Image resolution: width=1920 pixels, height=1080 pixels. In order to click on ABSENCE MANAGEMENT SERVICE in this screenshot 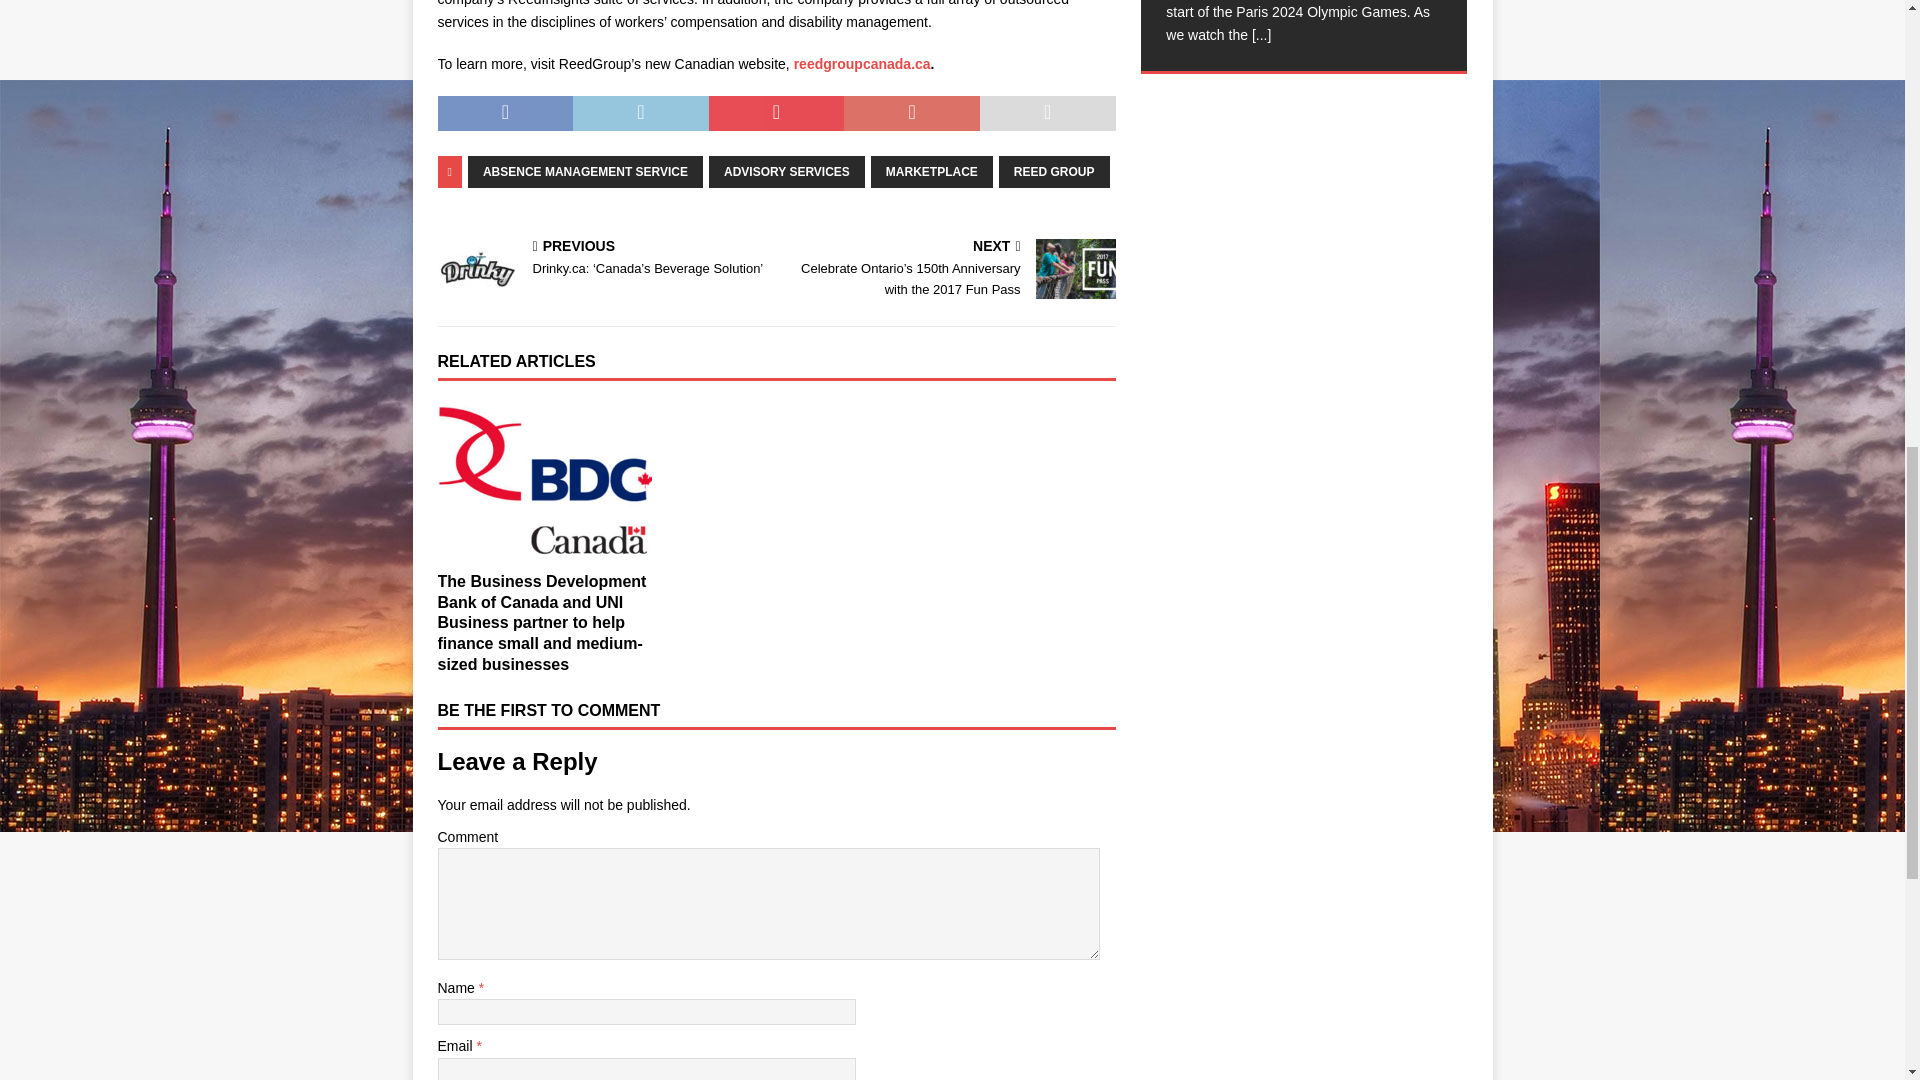, I will do `click(585, 171)`.